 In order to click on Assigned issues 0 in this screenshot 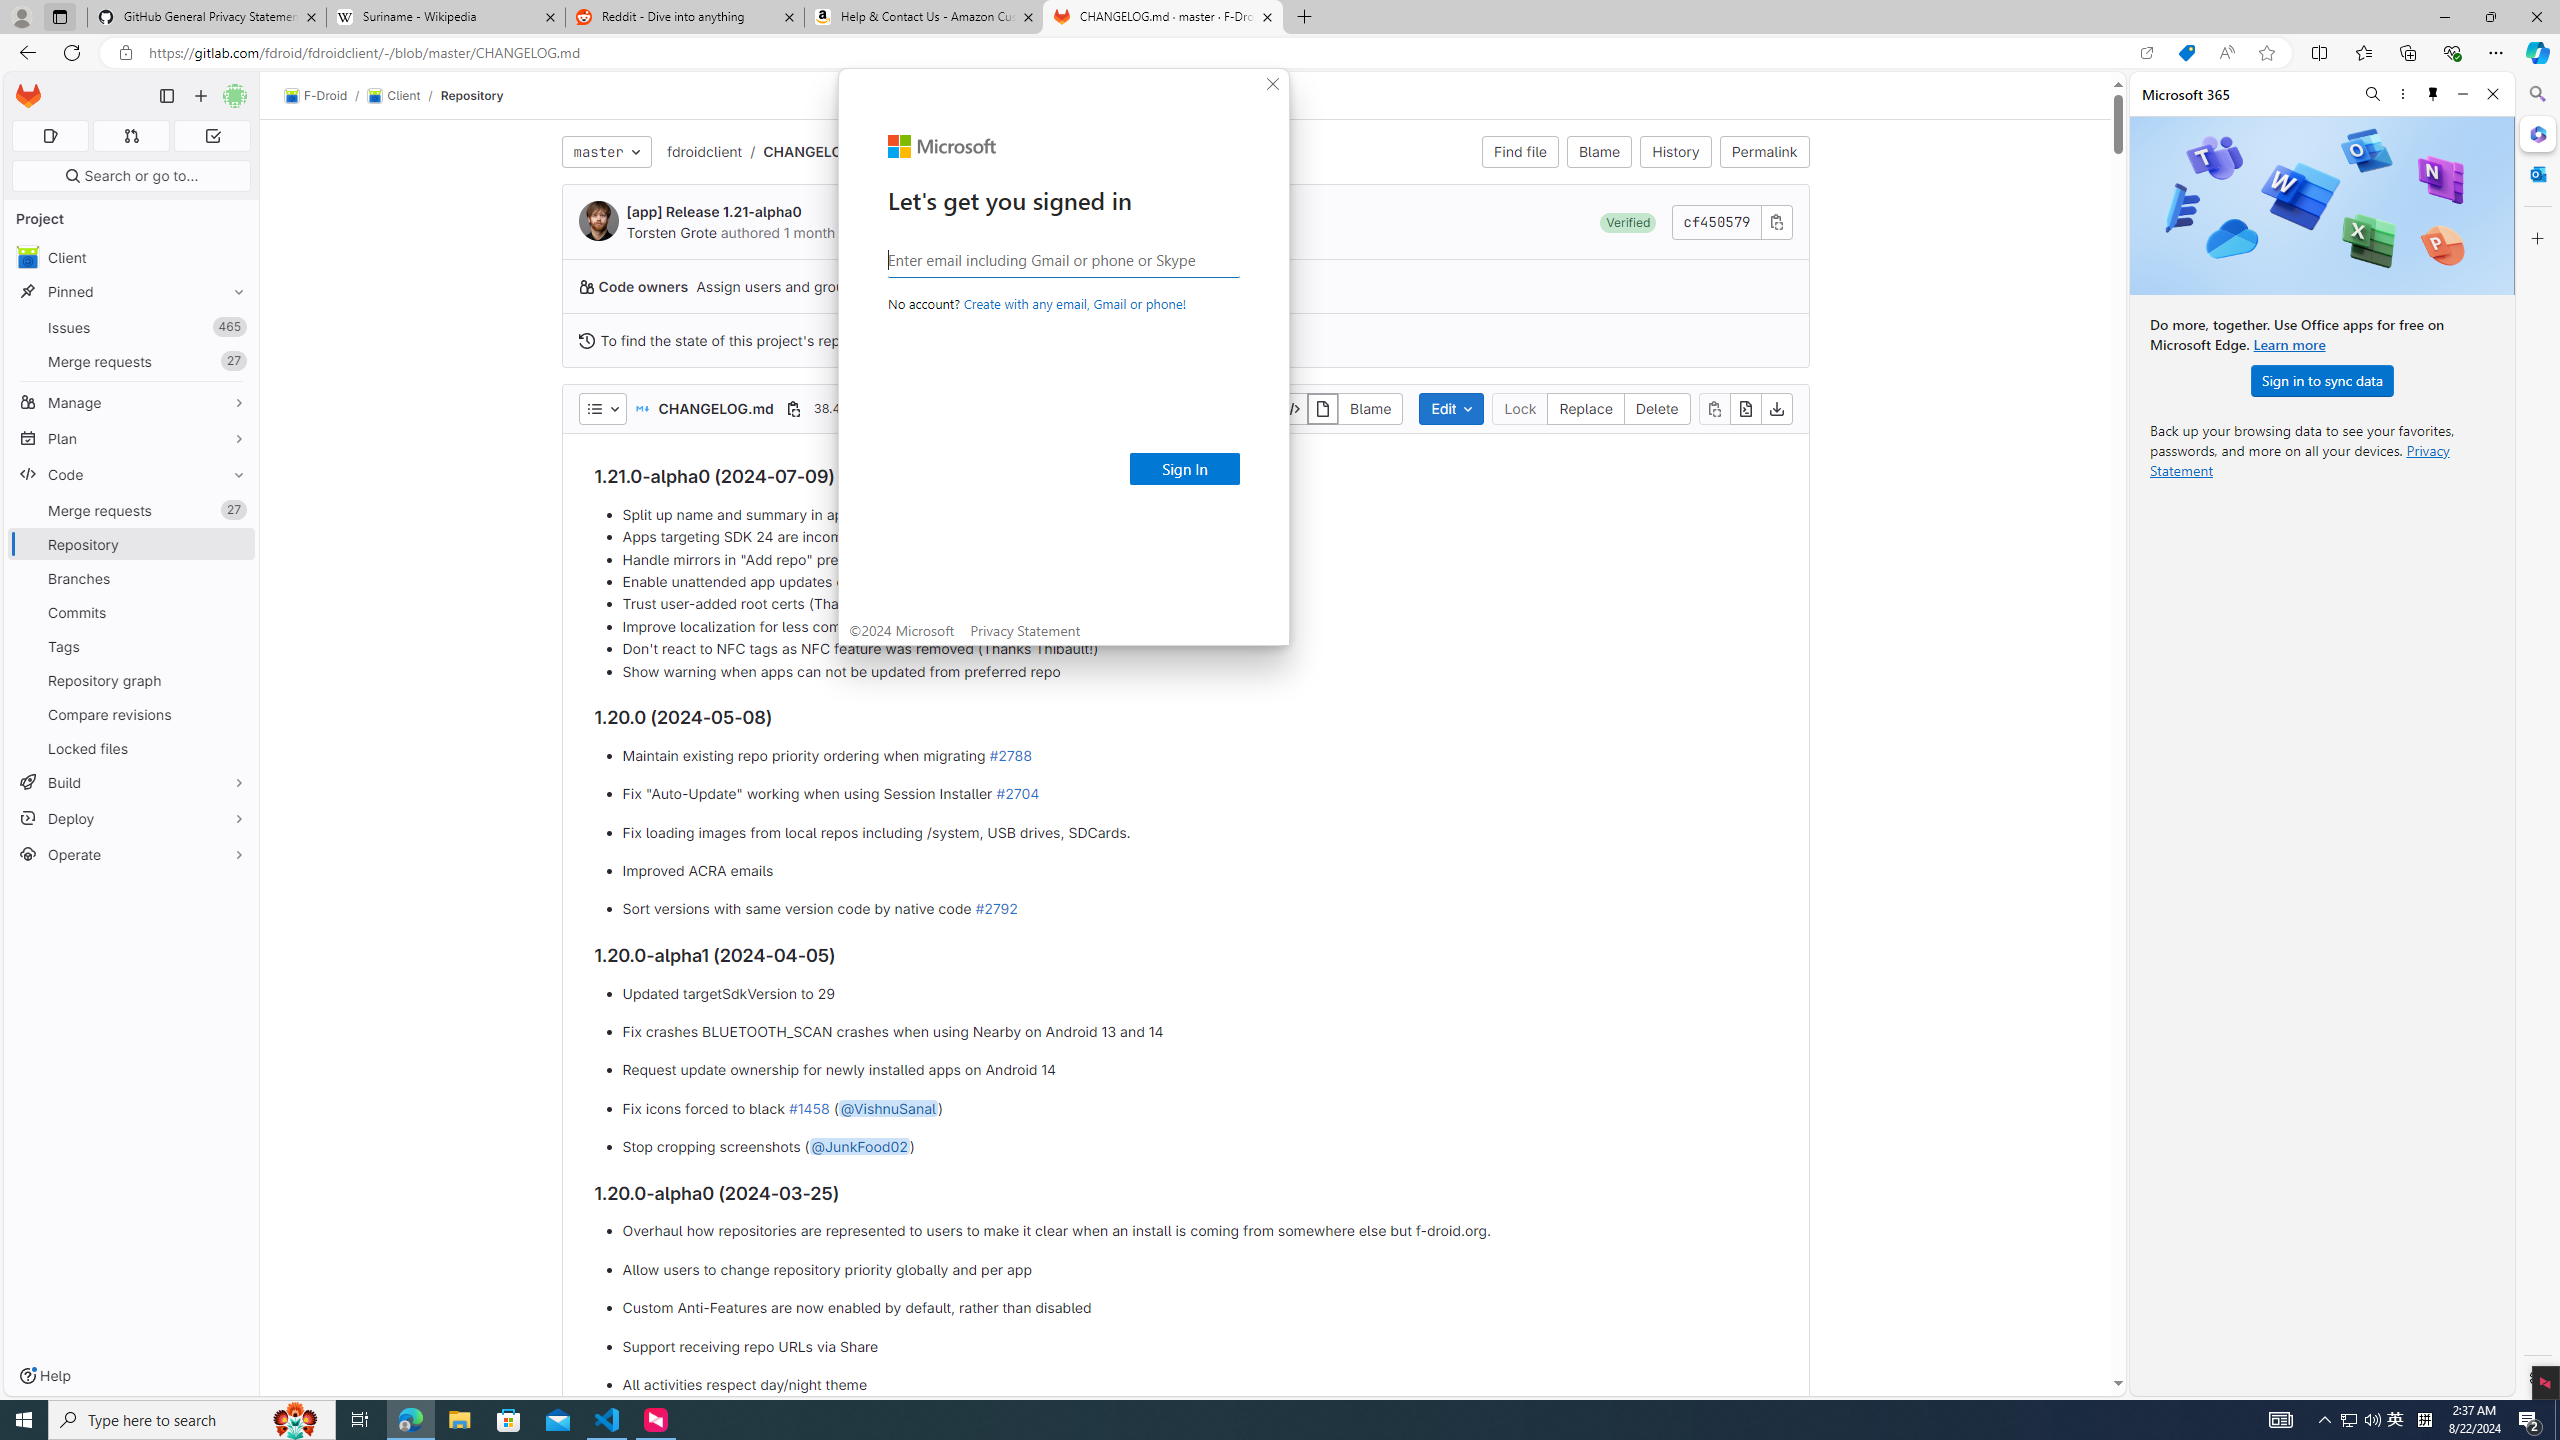, I will do `click(50, 136)`.